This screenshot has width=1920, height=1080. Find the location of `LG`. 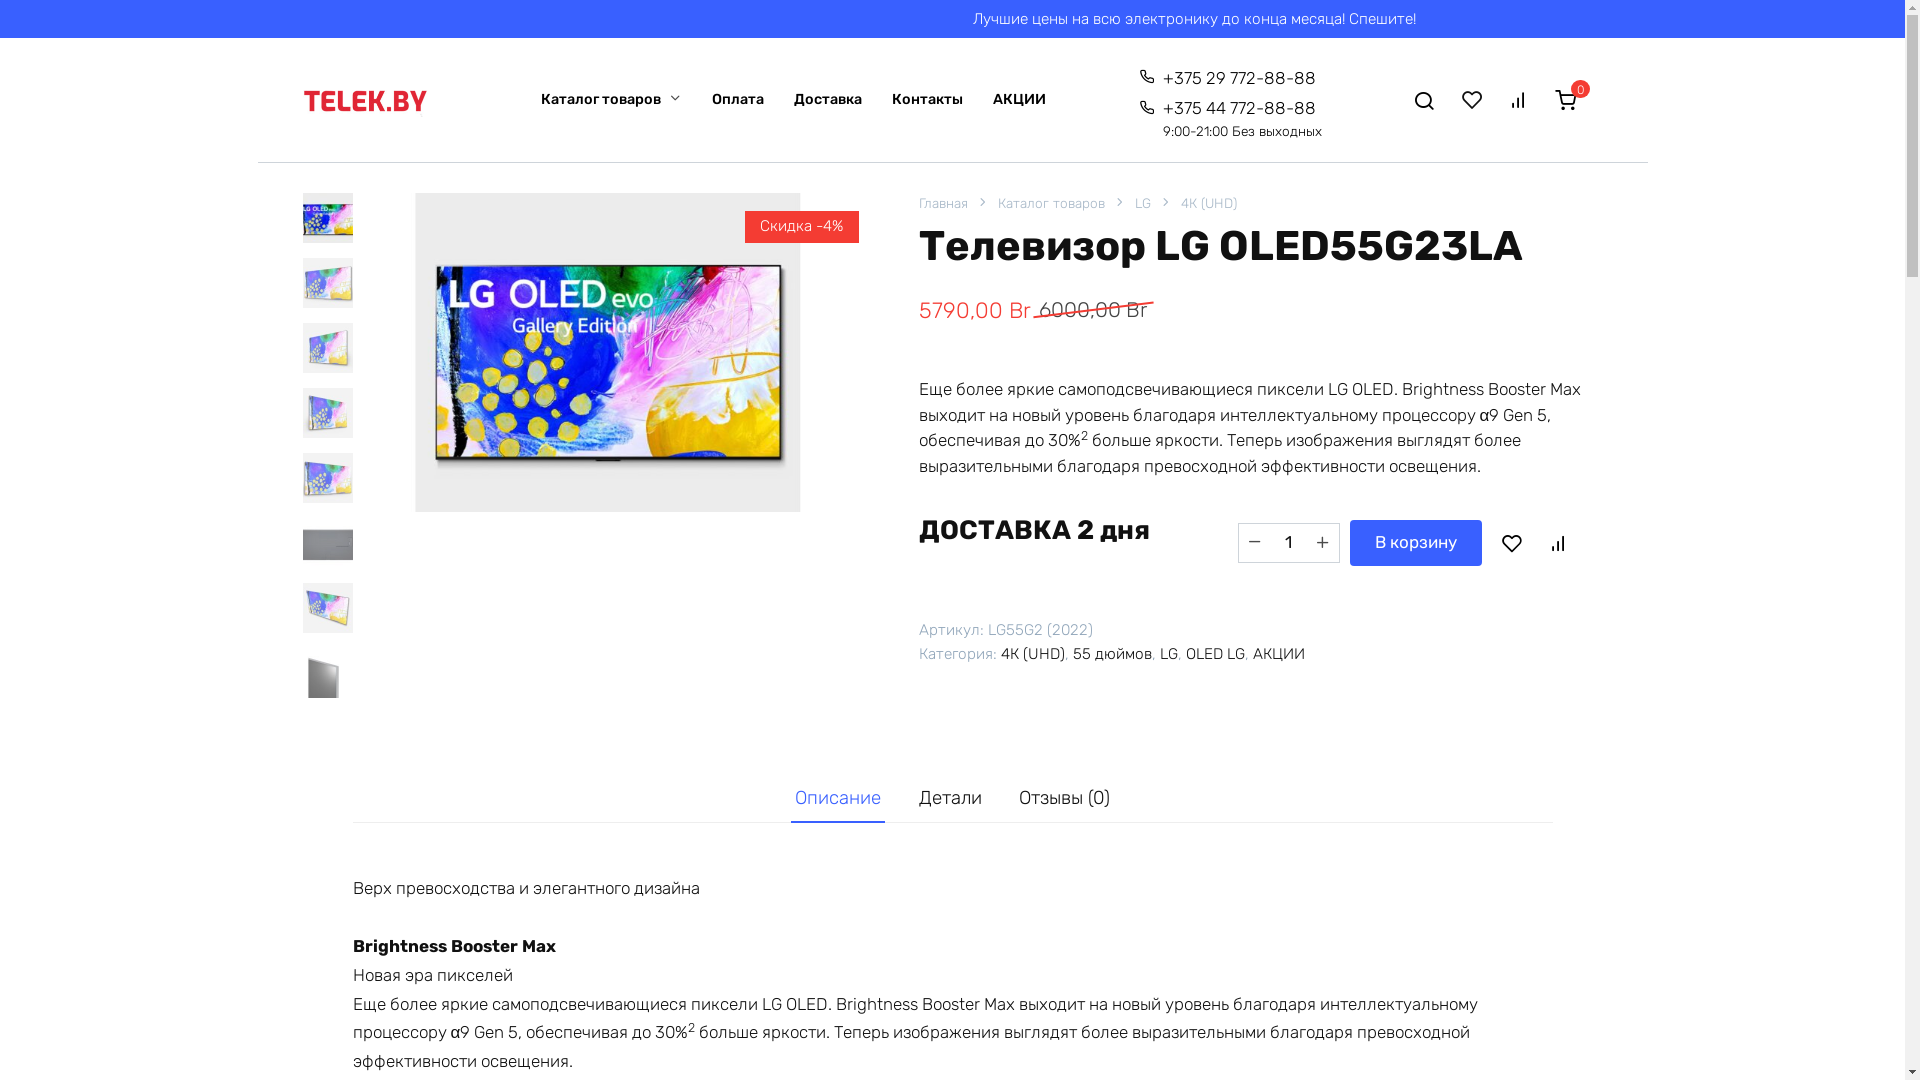

LG is located at coordinates (1142, 202).